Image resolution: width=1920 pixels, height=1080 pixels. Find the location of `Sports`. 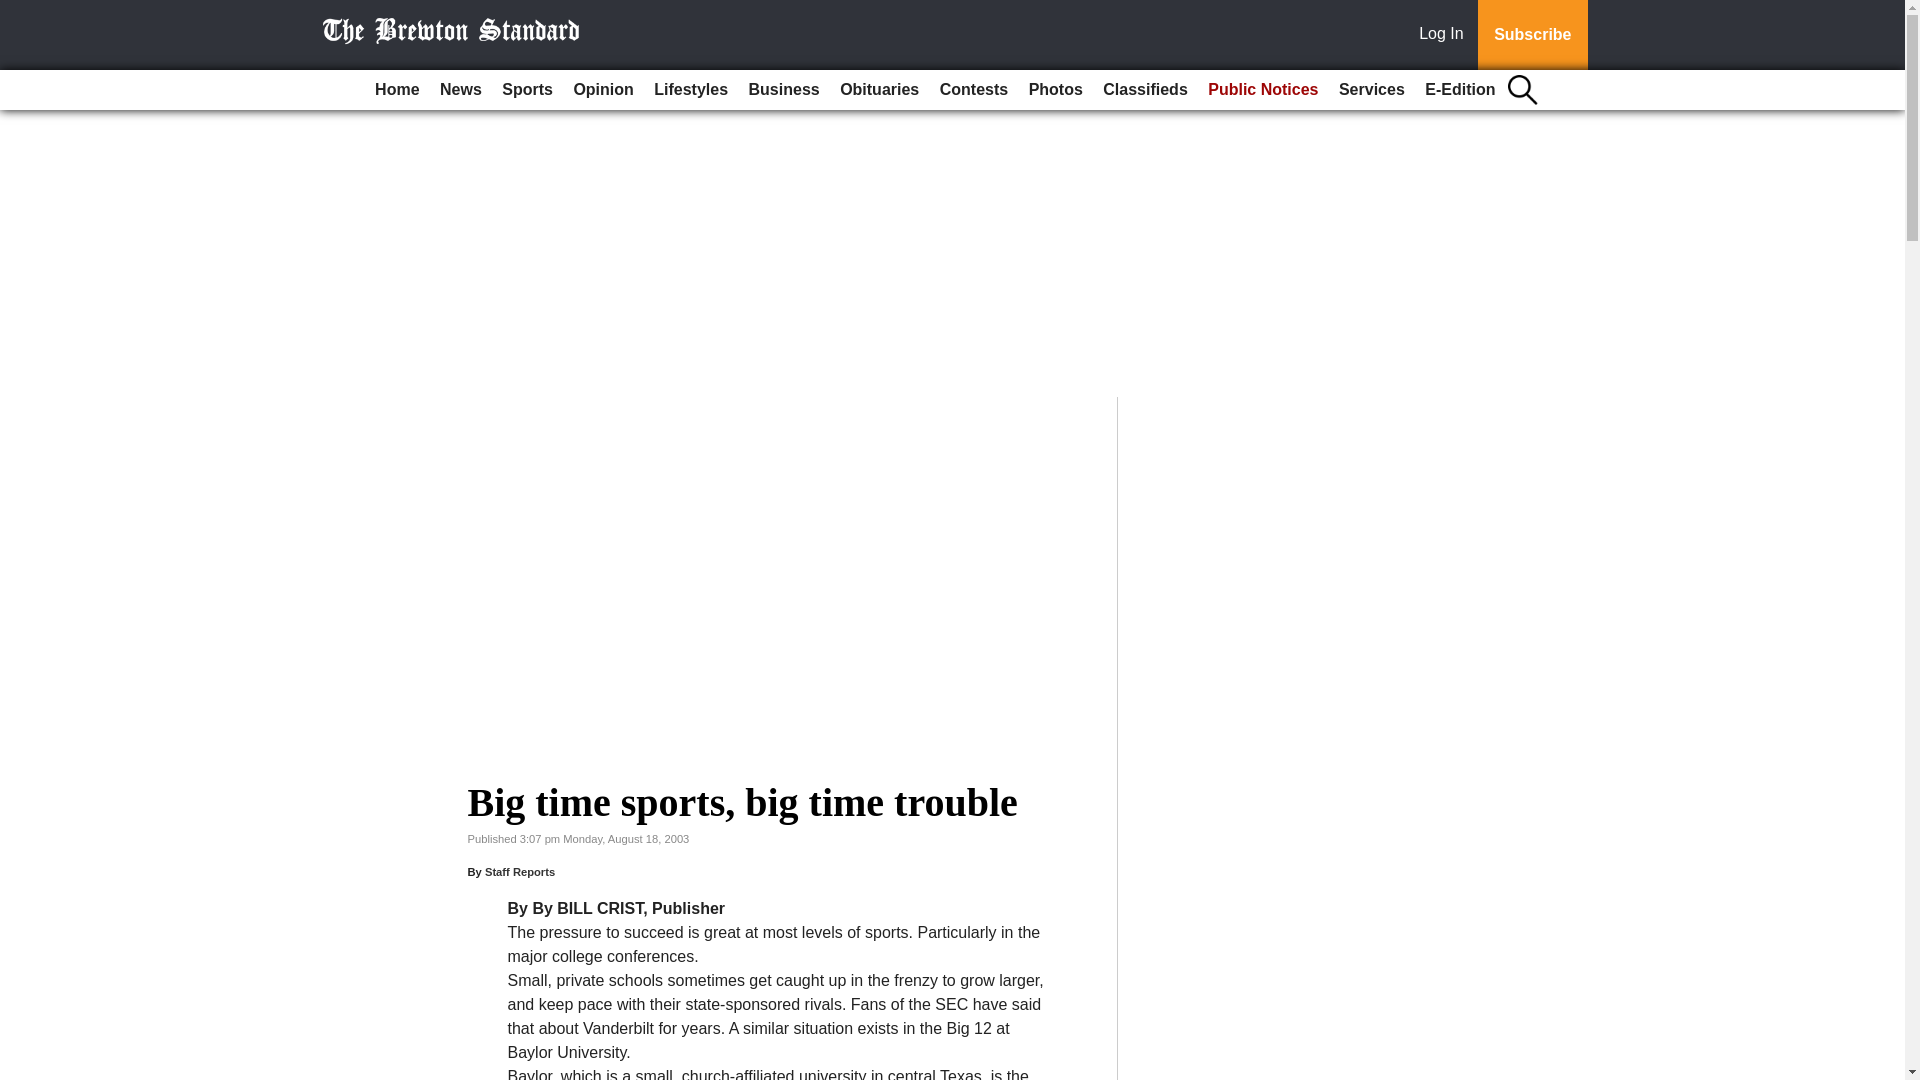

Sports is located at coordinates (526, 90).